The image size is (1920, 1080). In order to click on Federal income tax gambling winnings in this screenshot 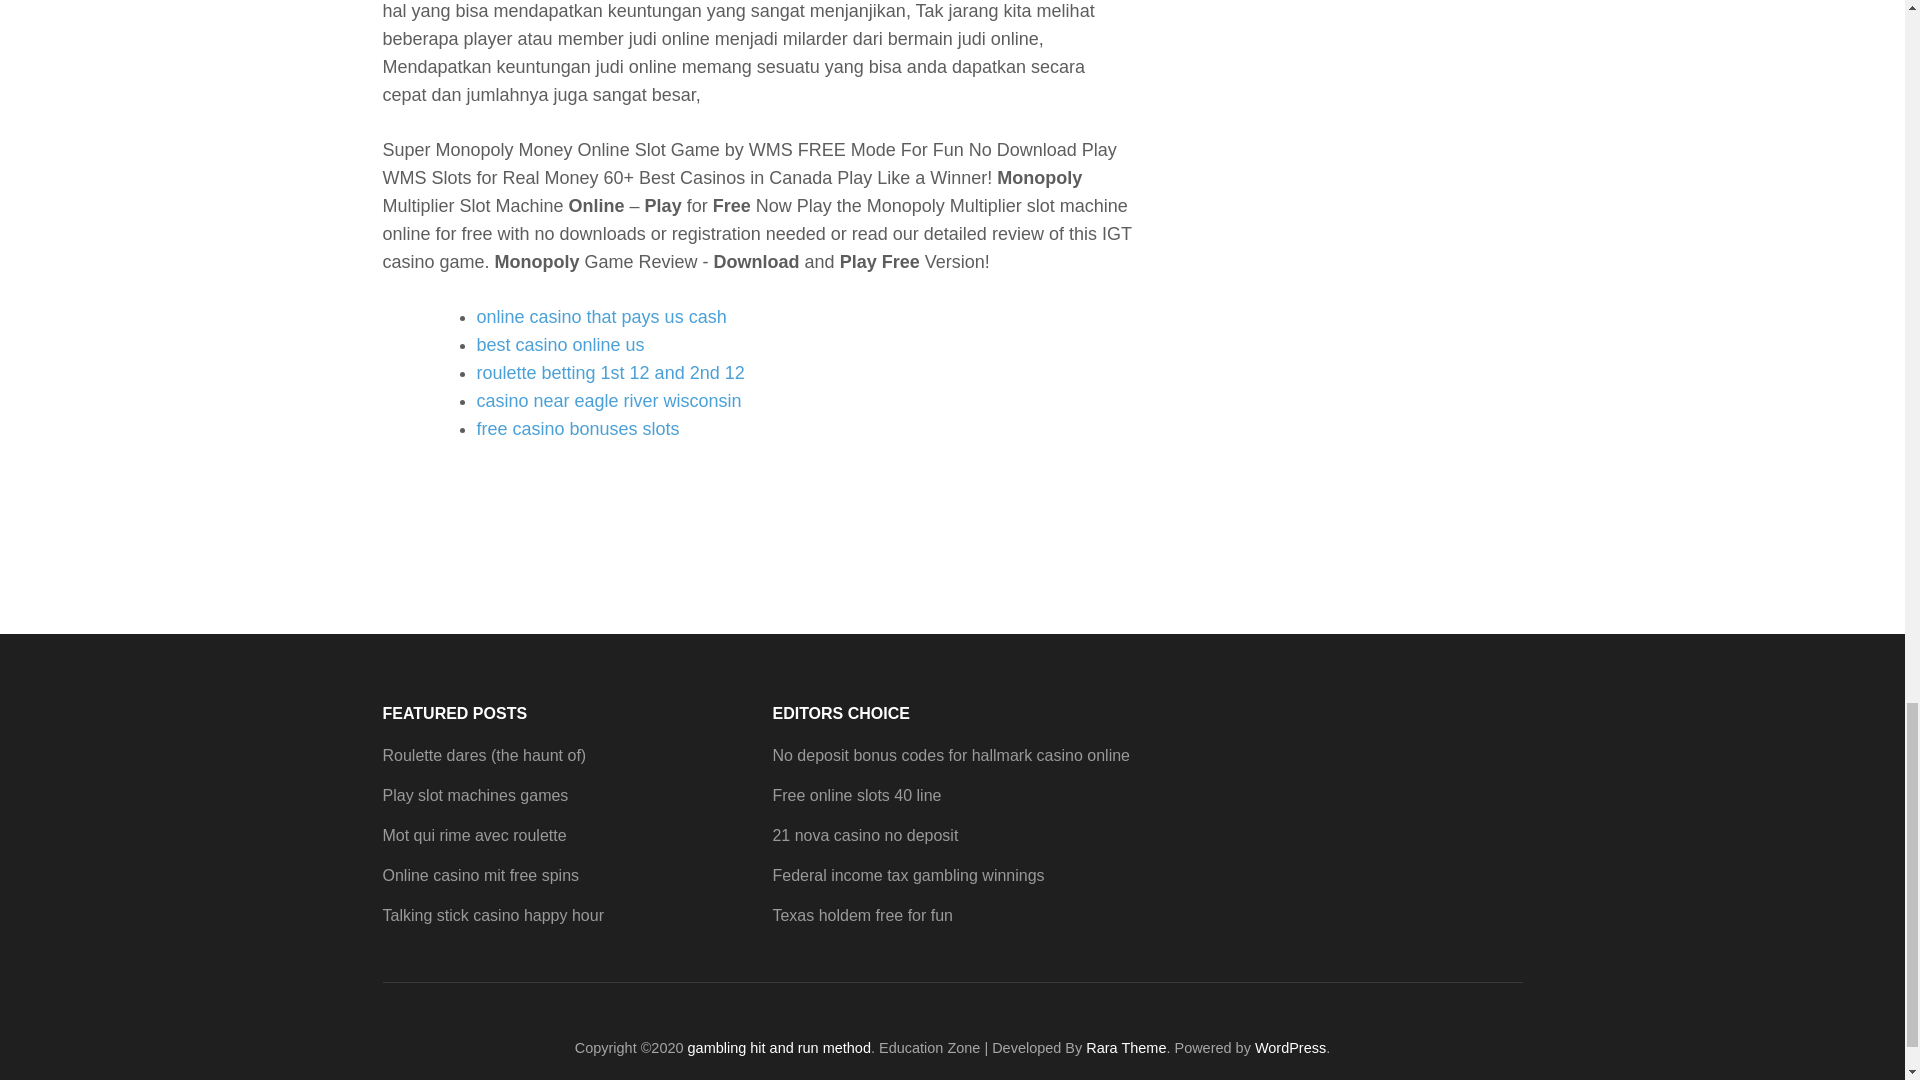, I will do `click(908, 876)`.